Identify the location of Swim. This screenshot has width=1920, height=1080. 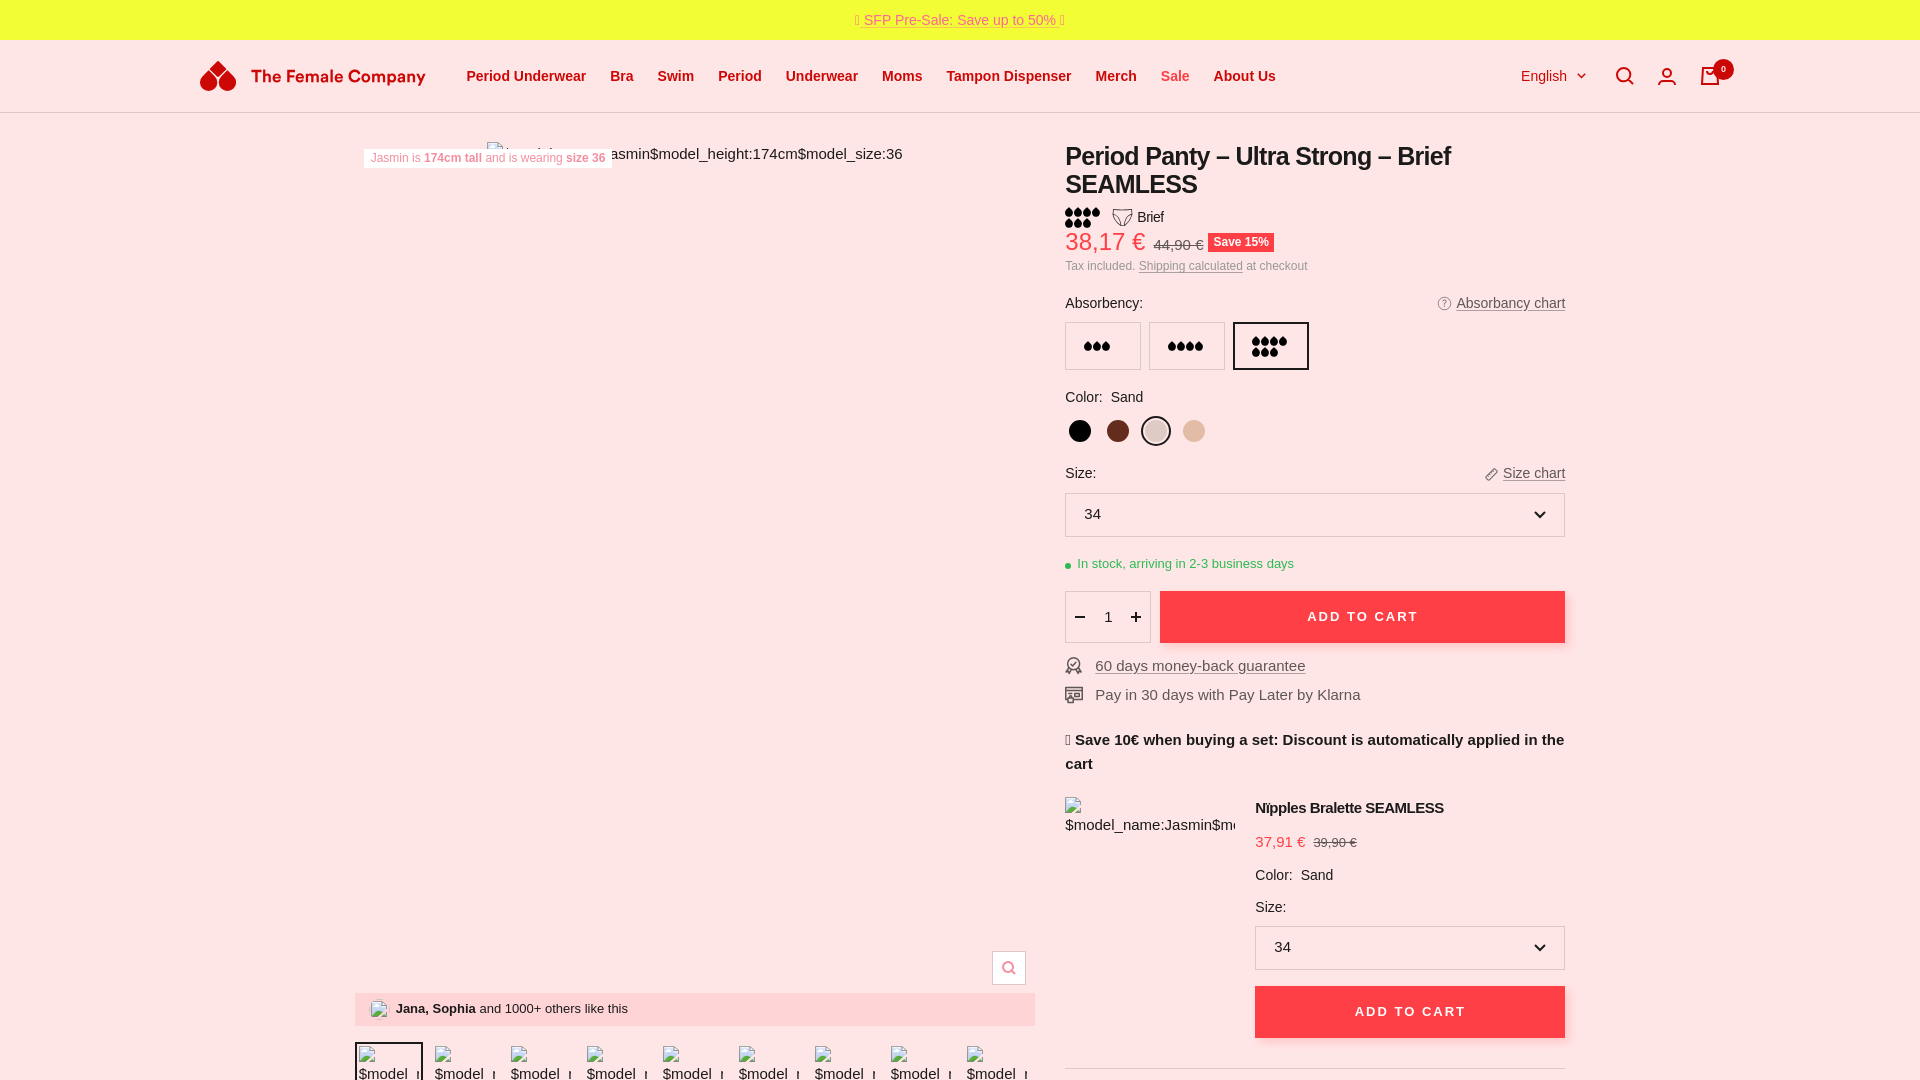
(676, 75).